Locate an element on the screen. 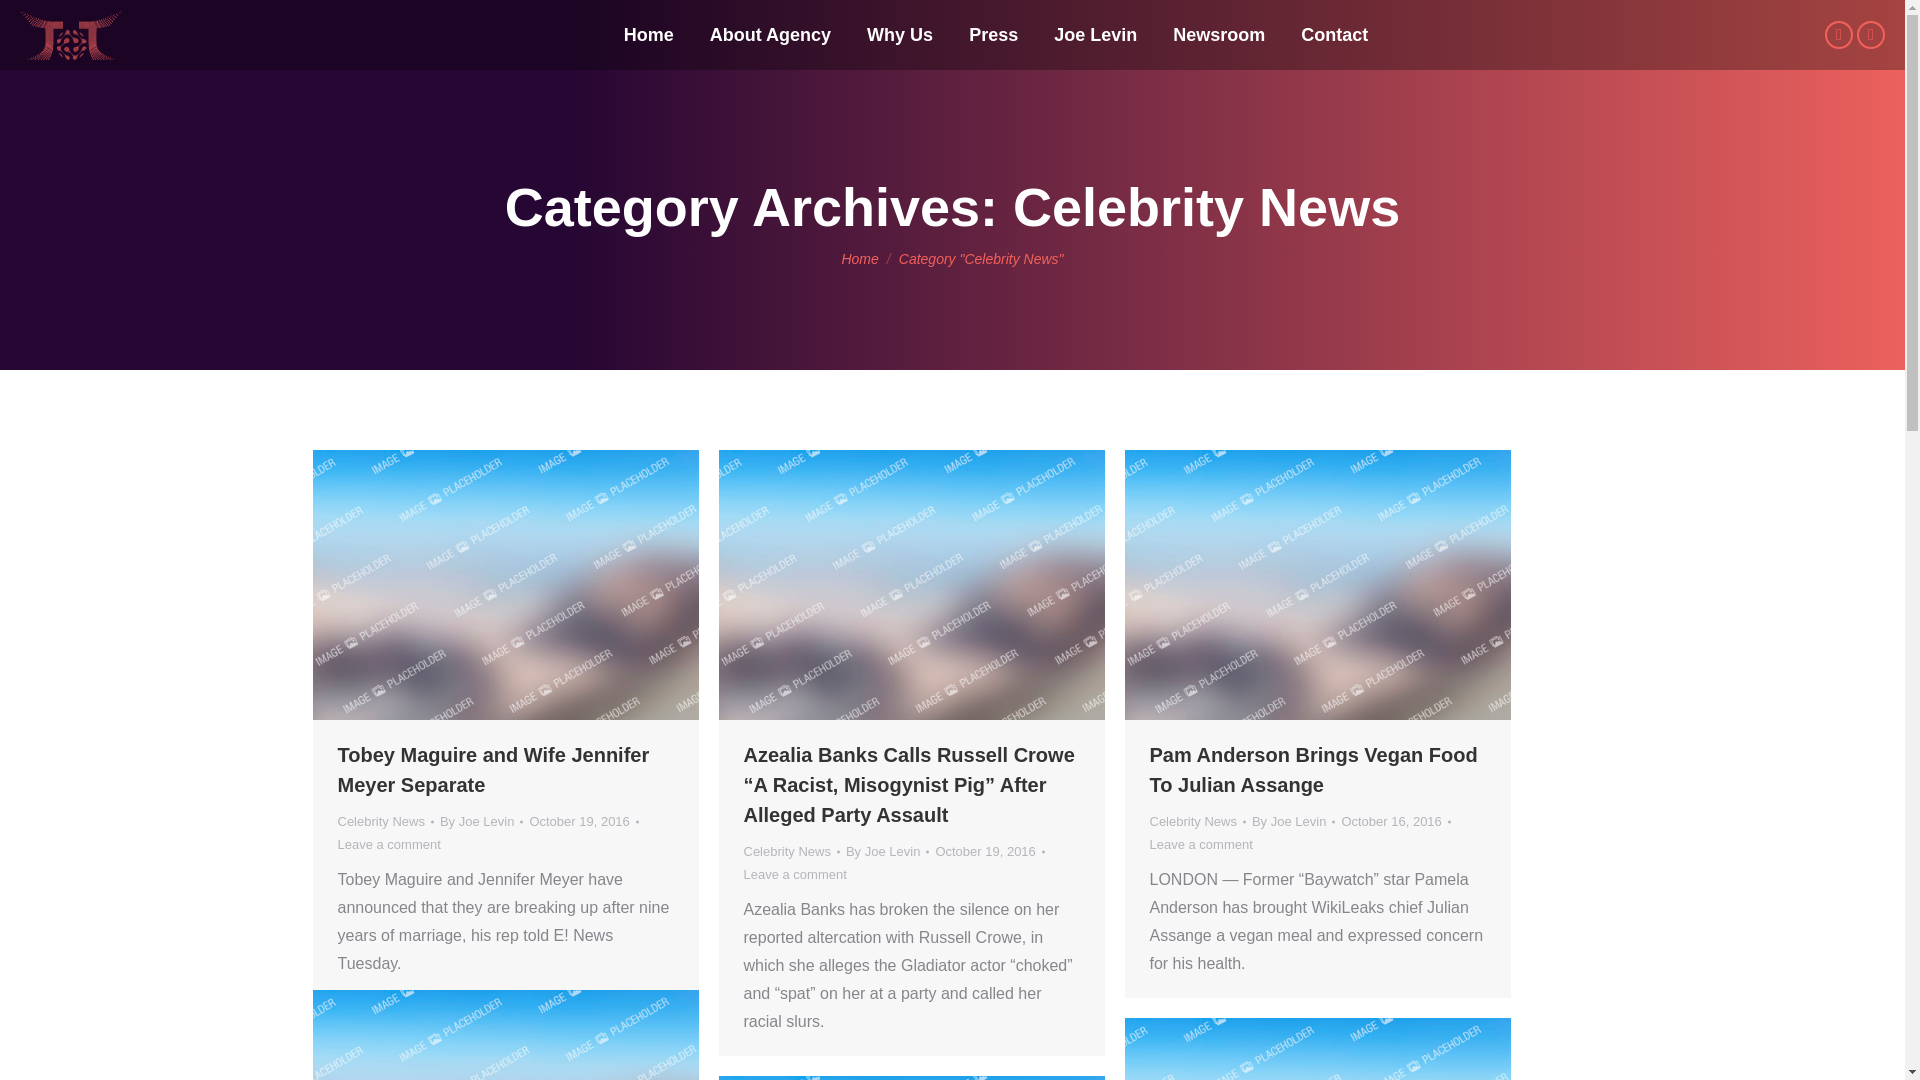 The image size is (1920, 1080). Press is located at coordinates (993, 34).